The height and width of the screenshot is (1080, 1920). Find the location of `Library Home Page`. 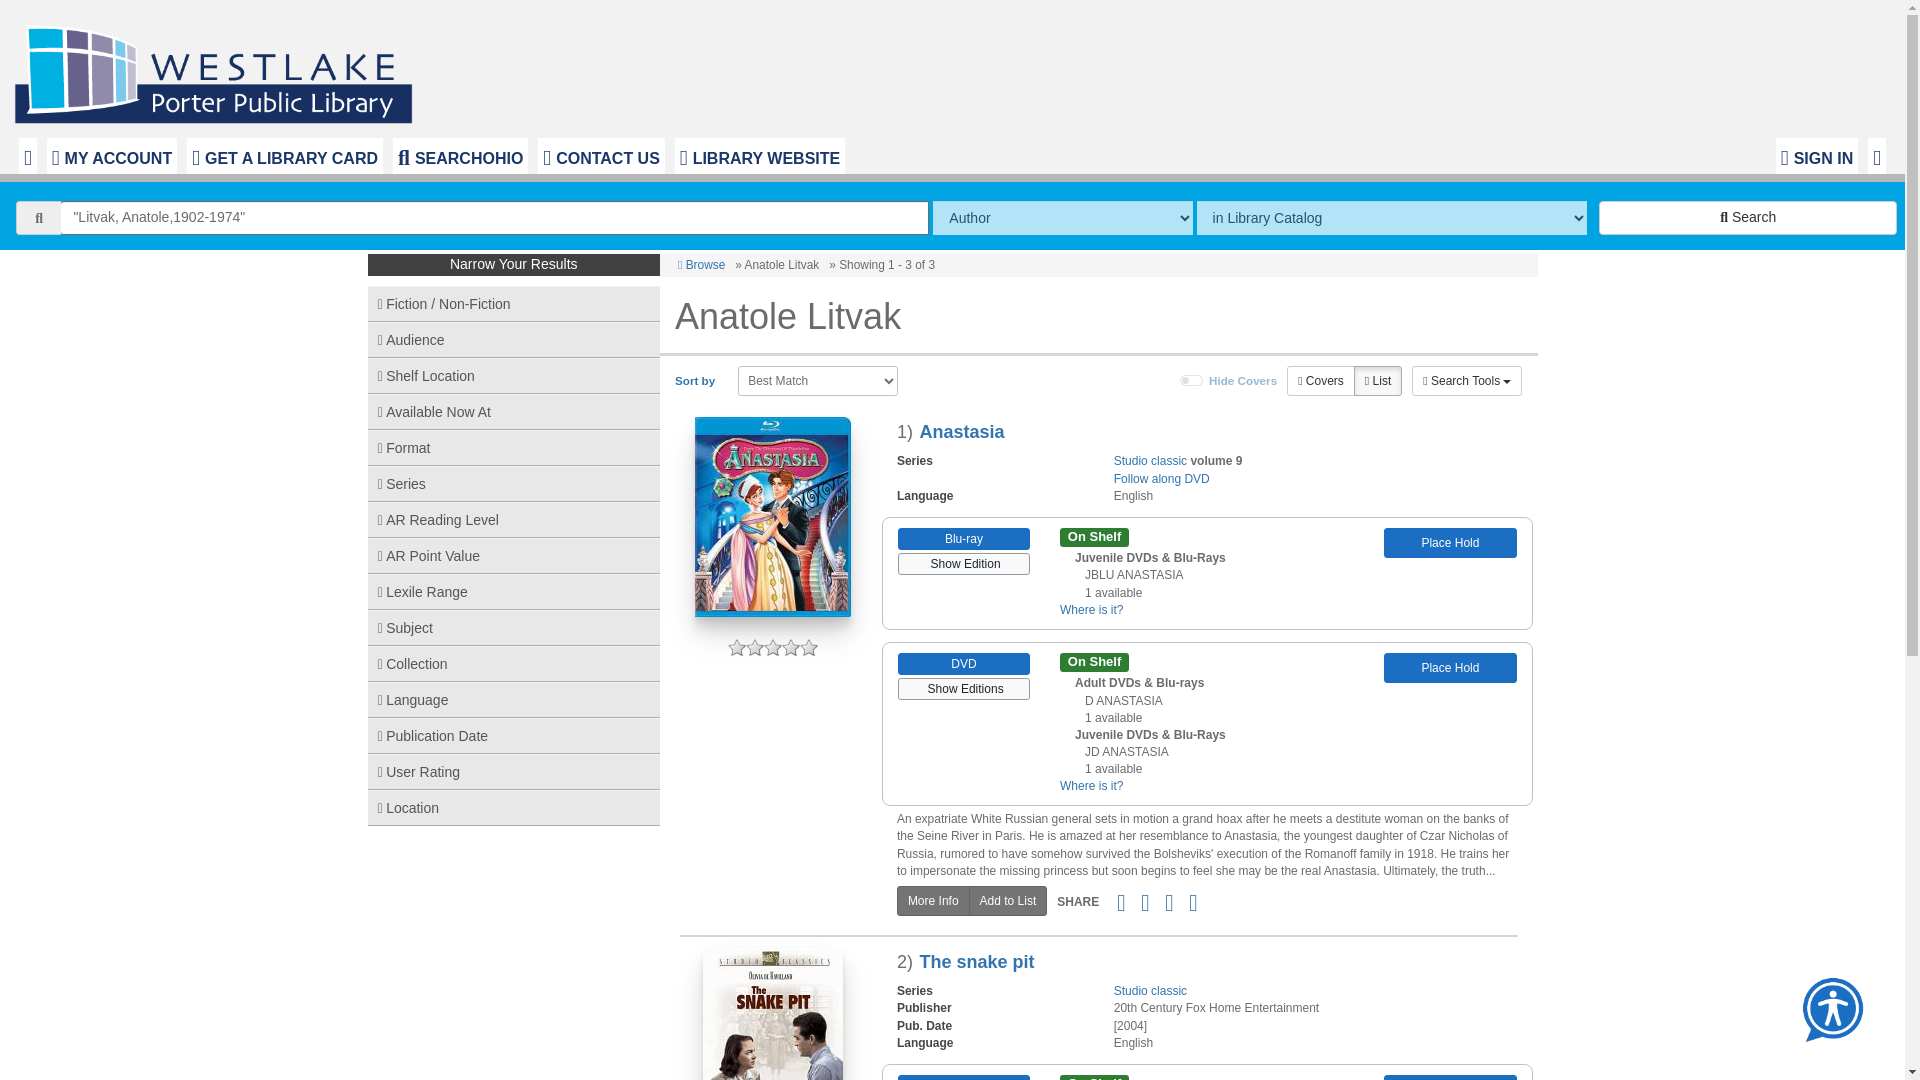

Library Home Page is located at coordinates (218, 69).